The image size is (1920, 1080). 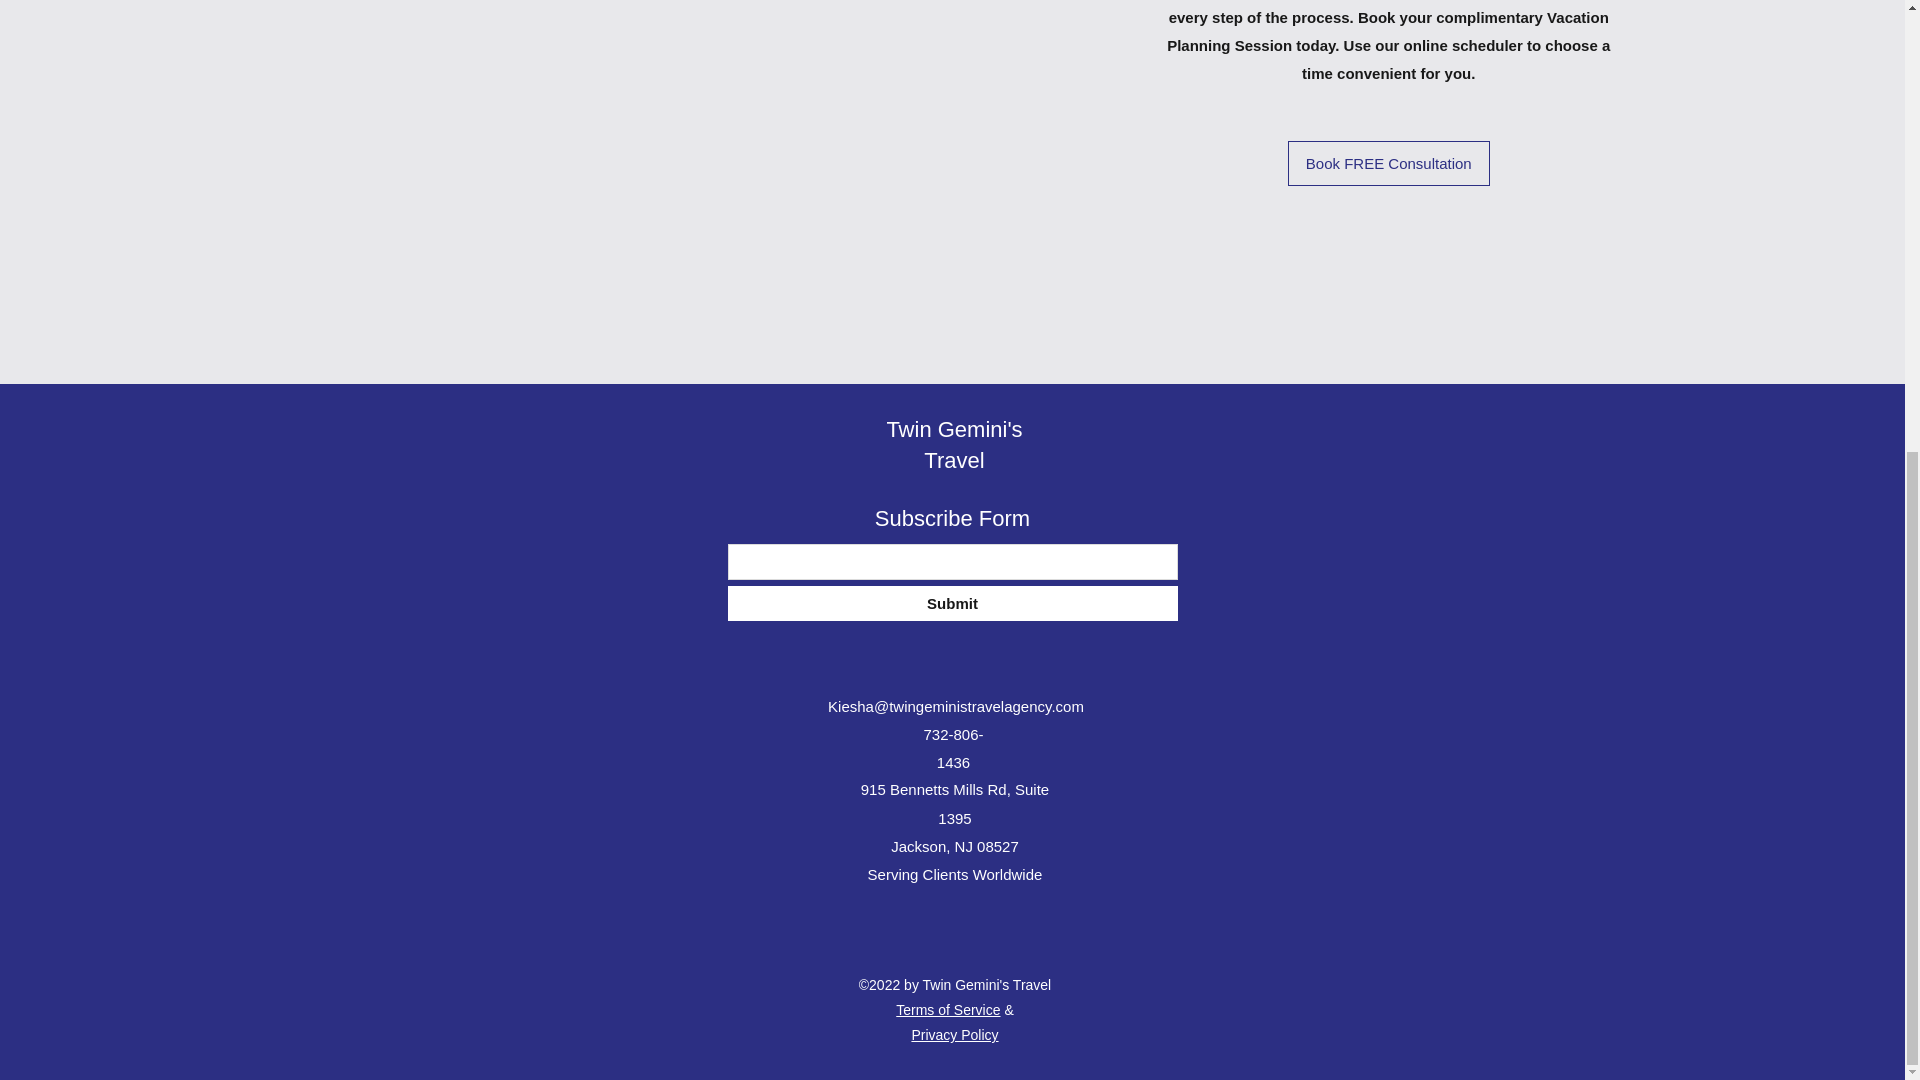 I want to click on Privacy Policy, so click(x=954, y=1035).